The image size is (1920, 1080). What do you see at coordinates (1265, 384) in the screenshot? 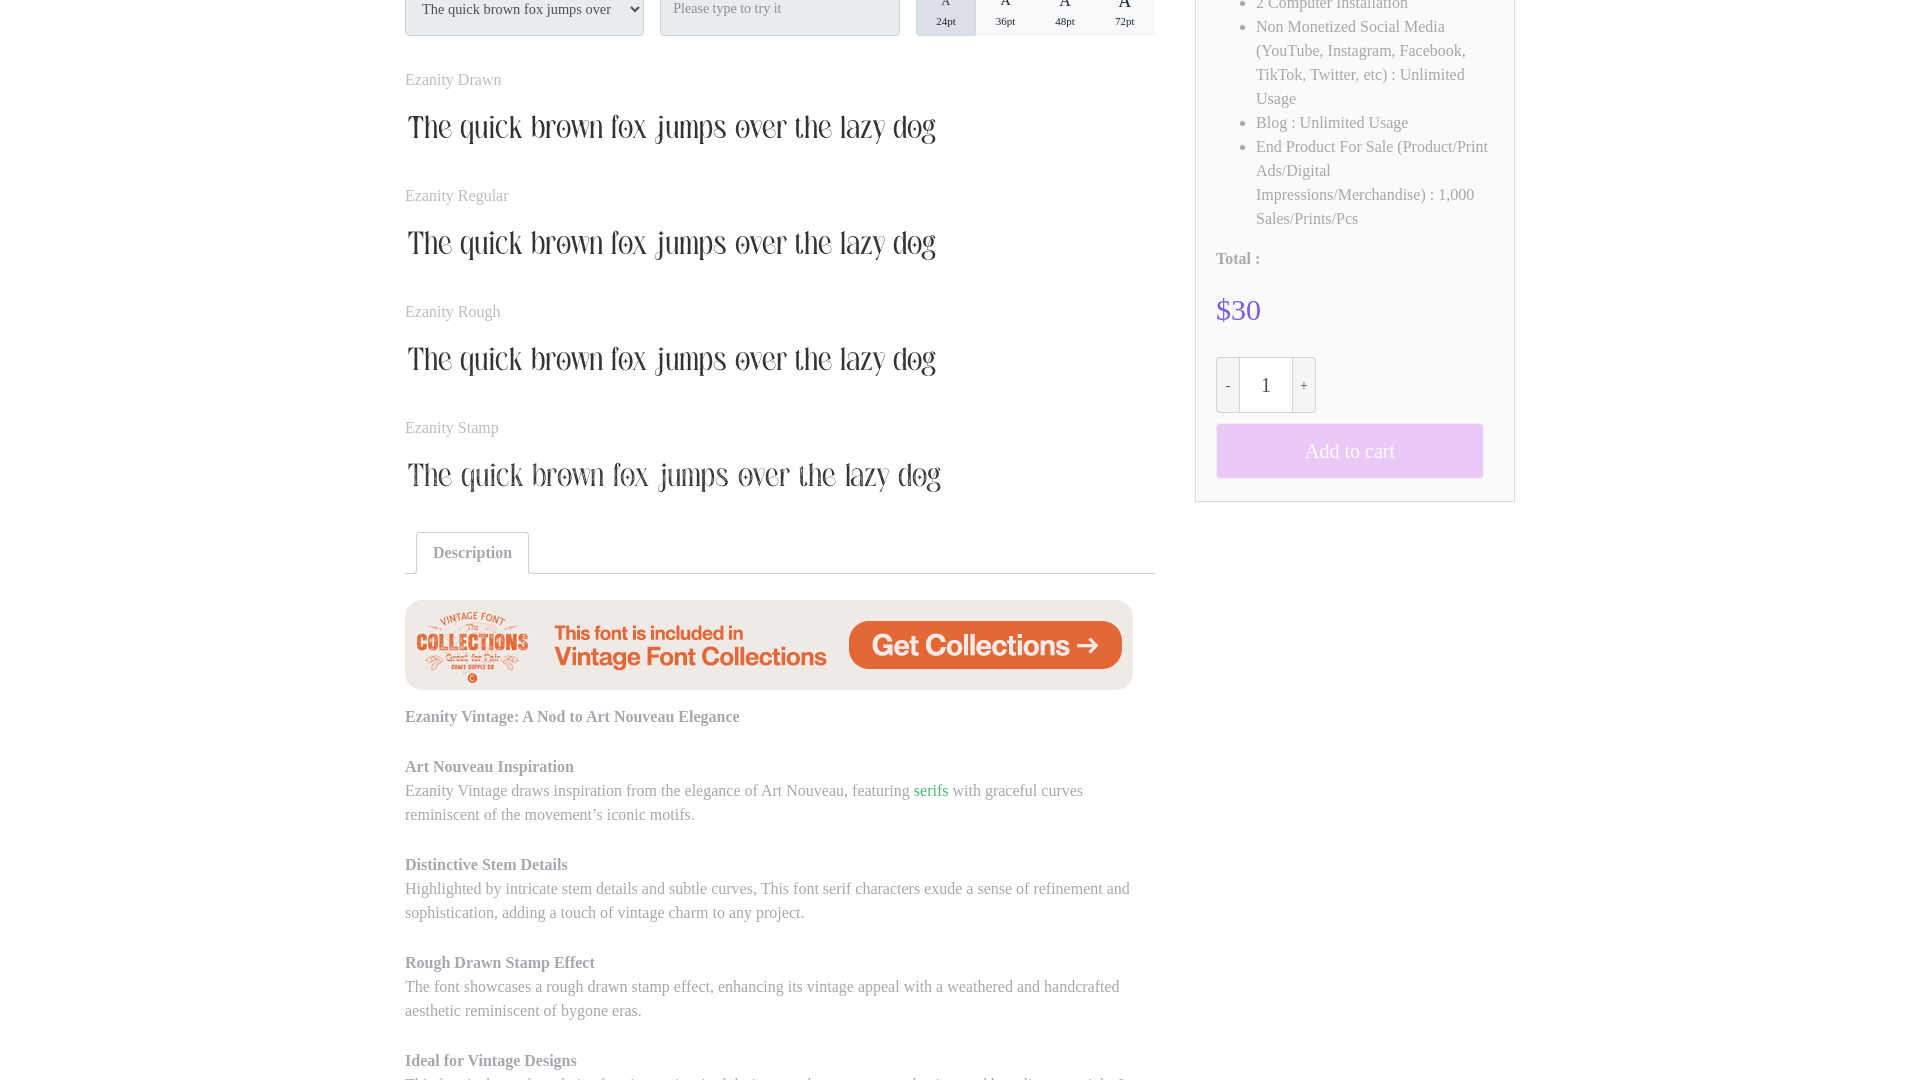
I see `1` at bounding box center [1265, 384].